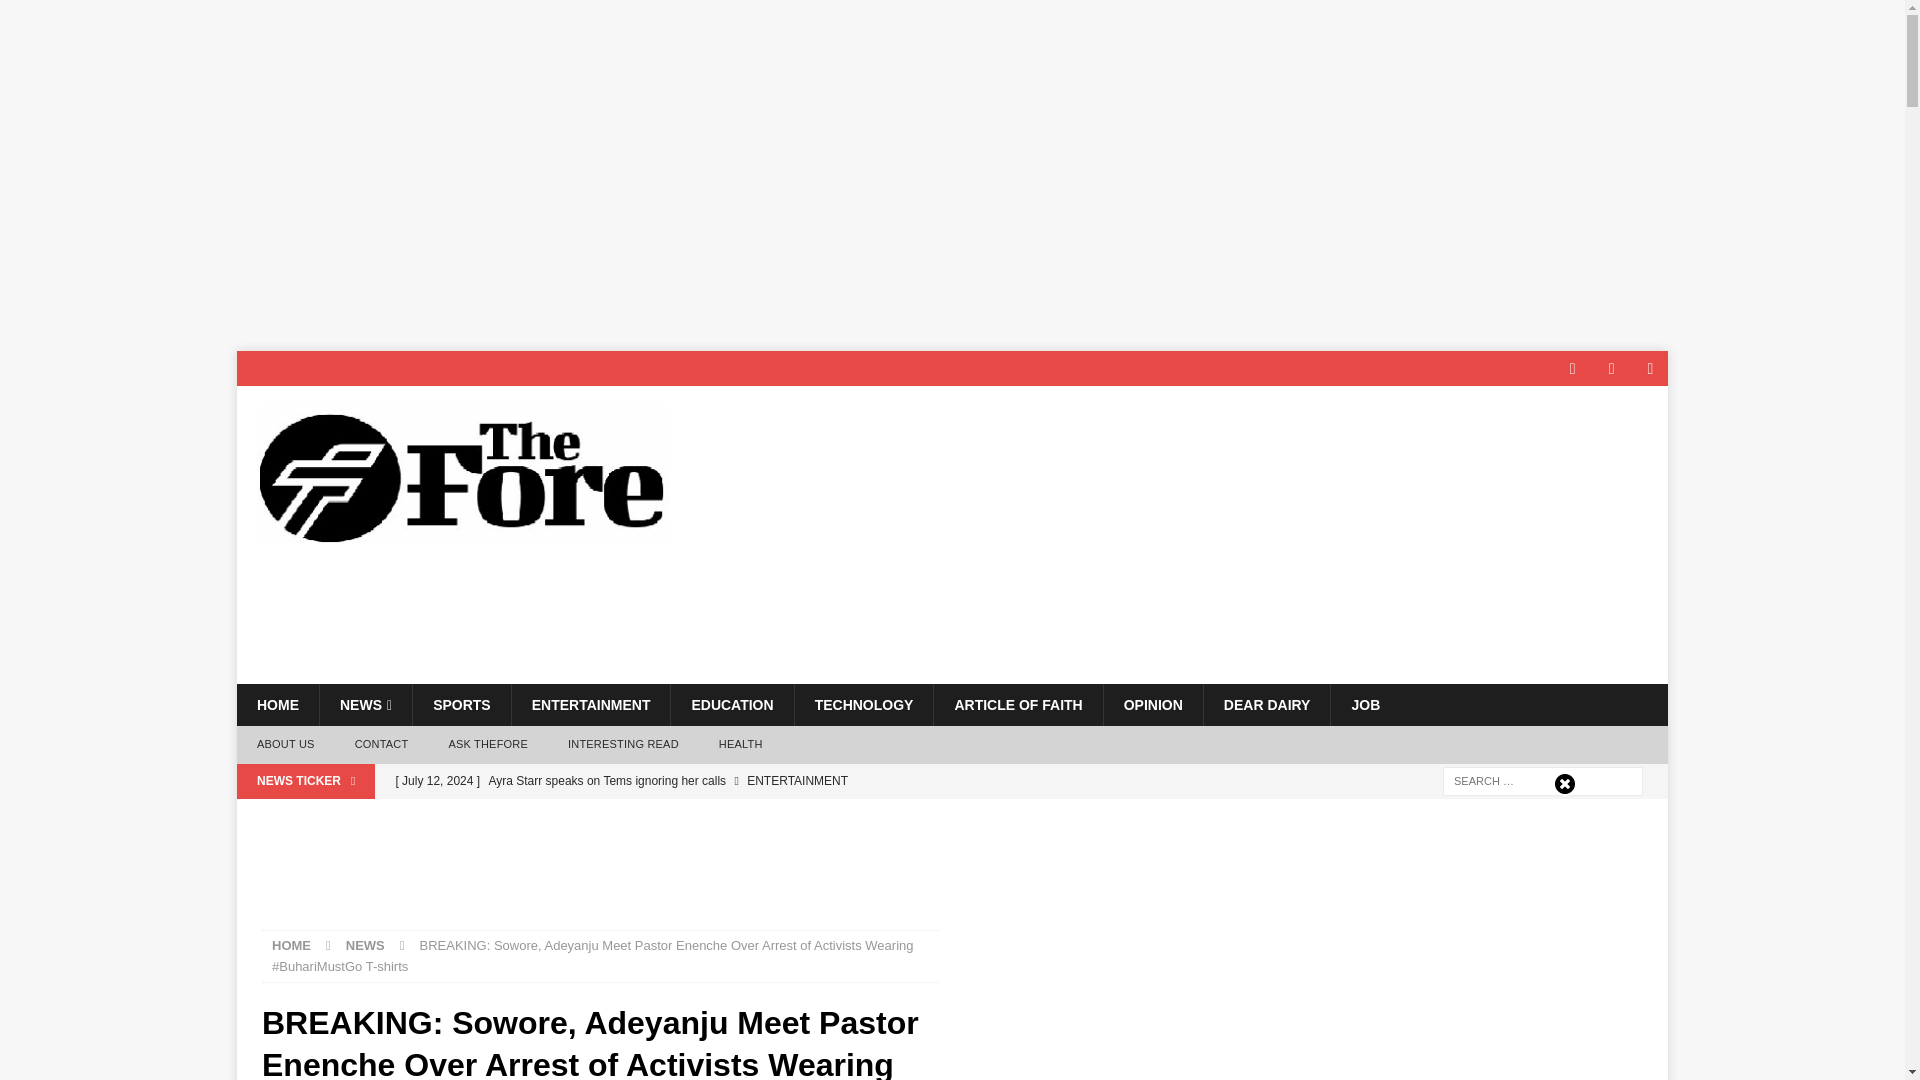 Image resolution: width=1920 pixels, height=1080 pixels. I want to click on TECHNOLOGY, so click(864, 704).